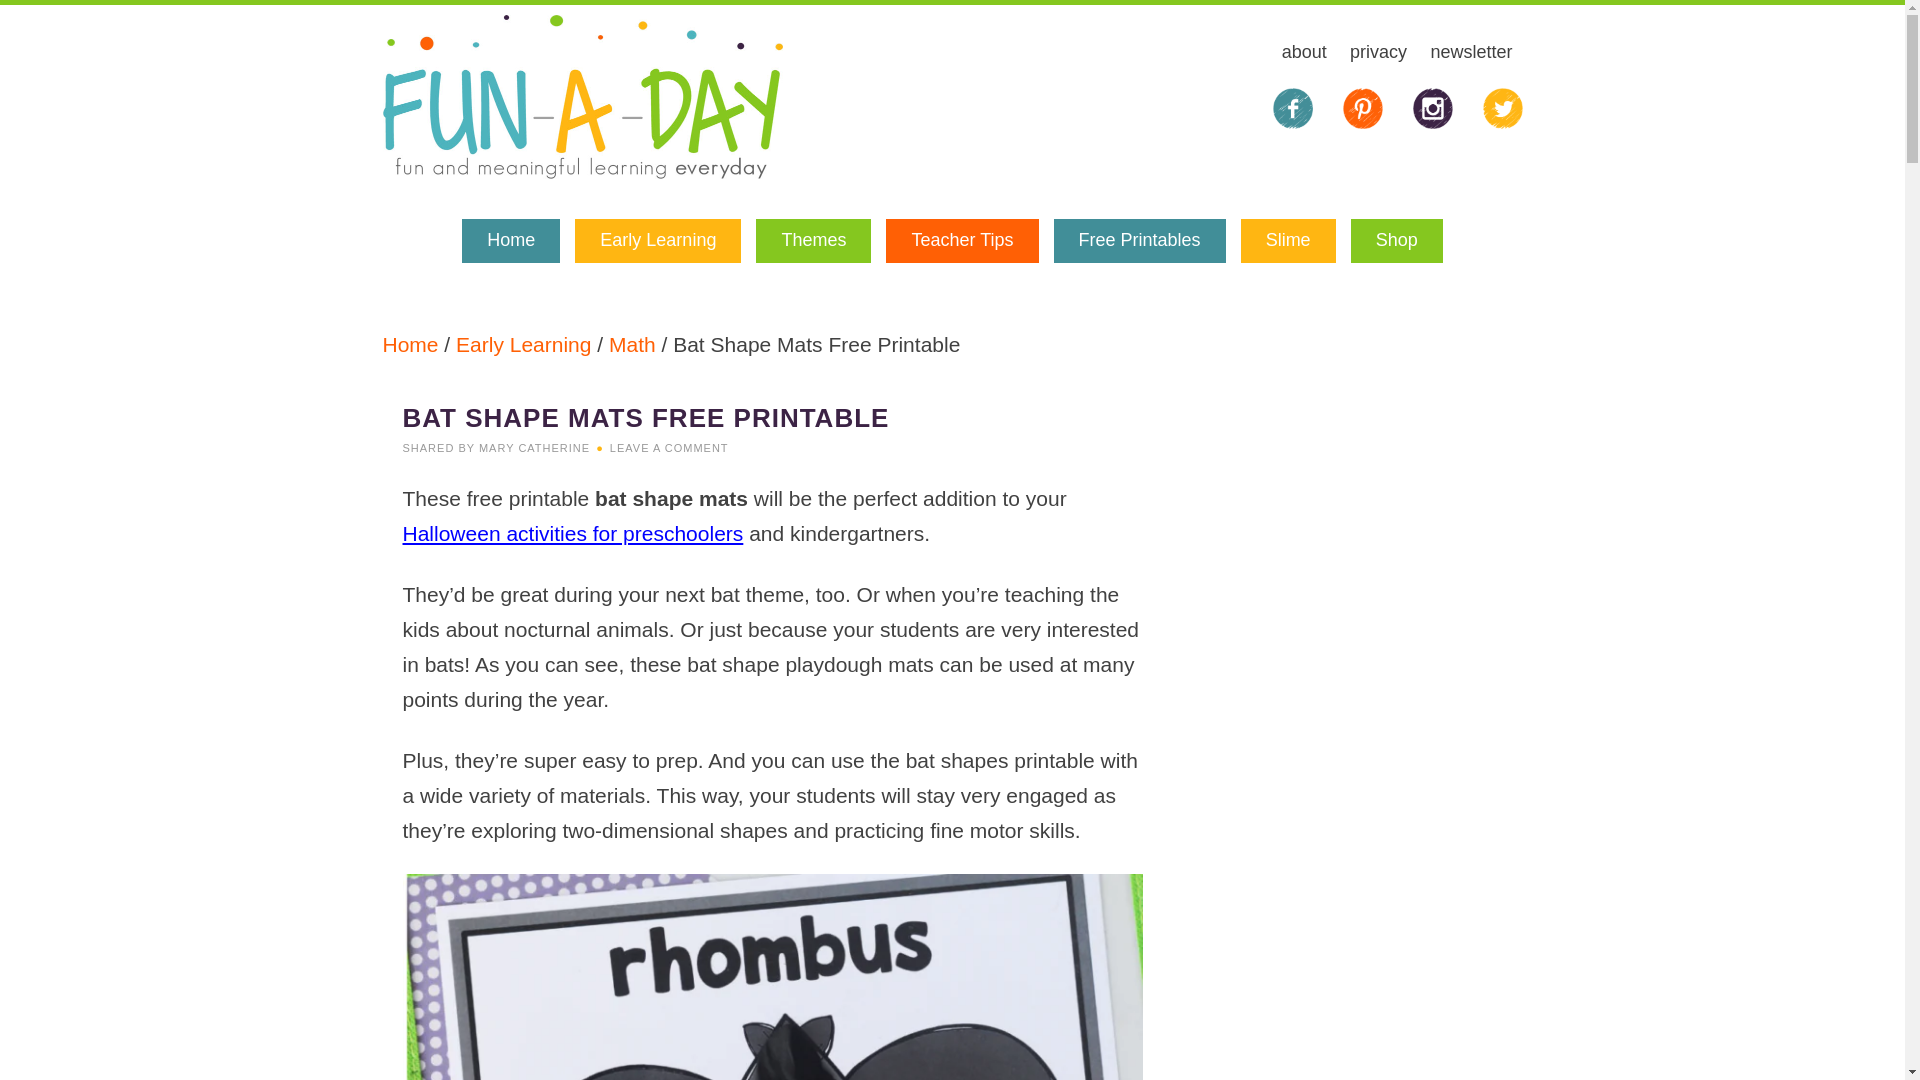  I want to click on Math, so click(632, 344).